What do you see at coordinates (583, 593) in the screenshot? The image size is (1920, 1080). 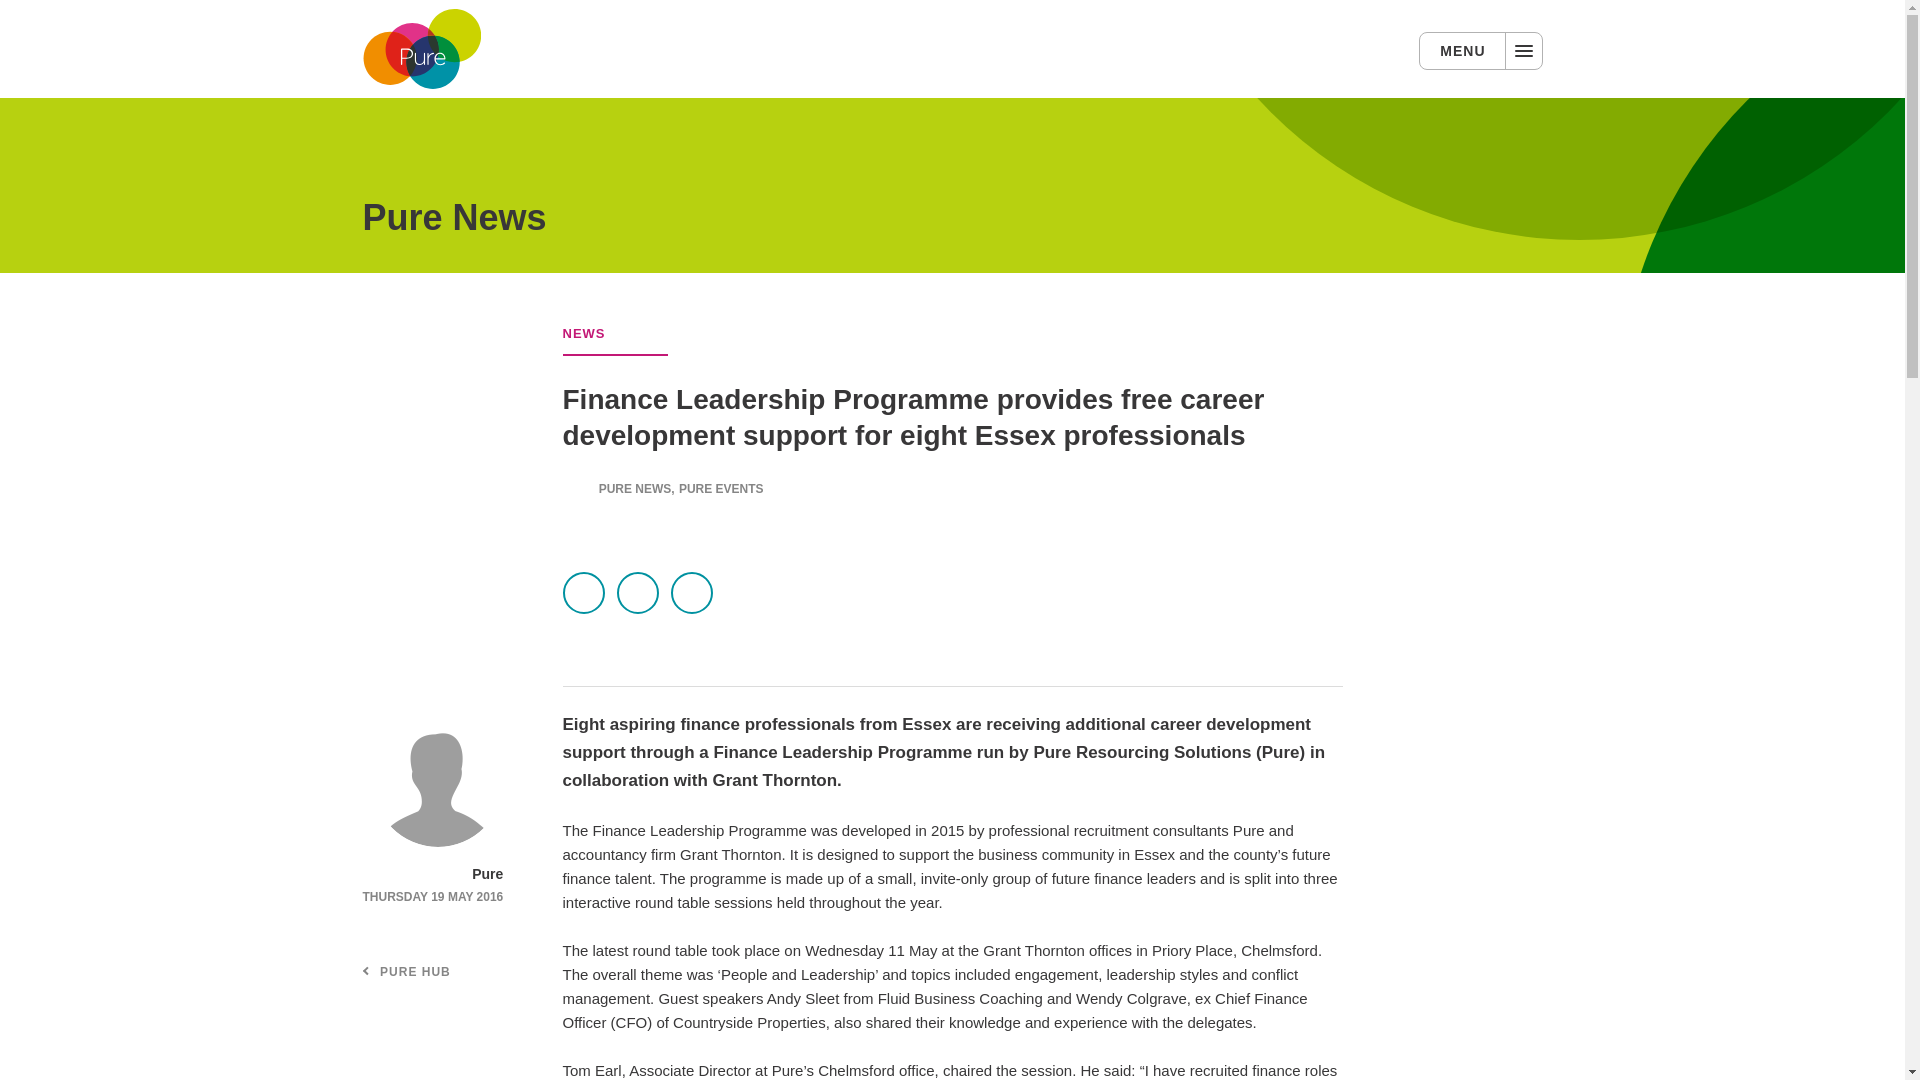 I see `Share on X` at bounding box center [583, 593].